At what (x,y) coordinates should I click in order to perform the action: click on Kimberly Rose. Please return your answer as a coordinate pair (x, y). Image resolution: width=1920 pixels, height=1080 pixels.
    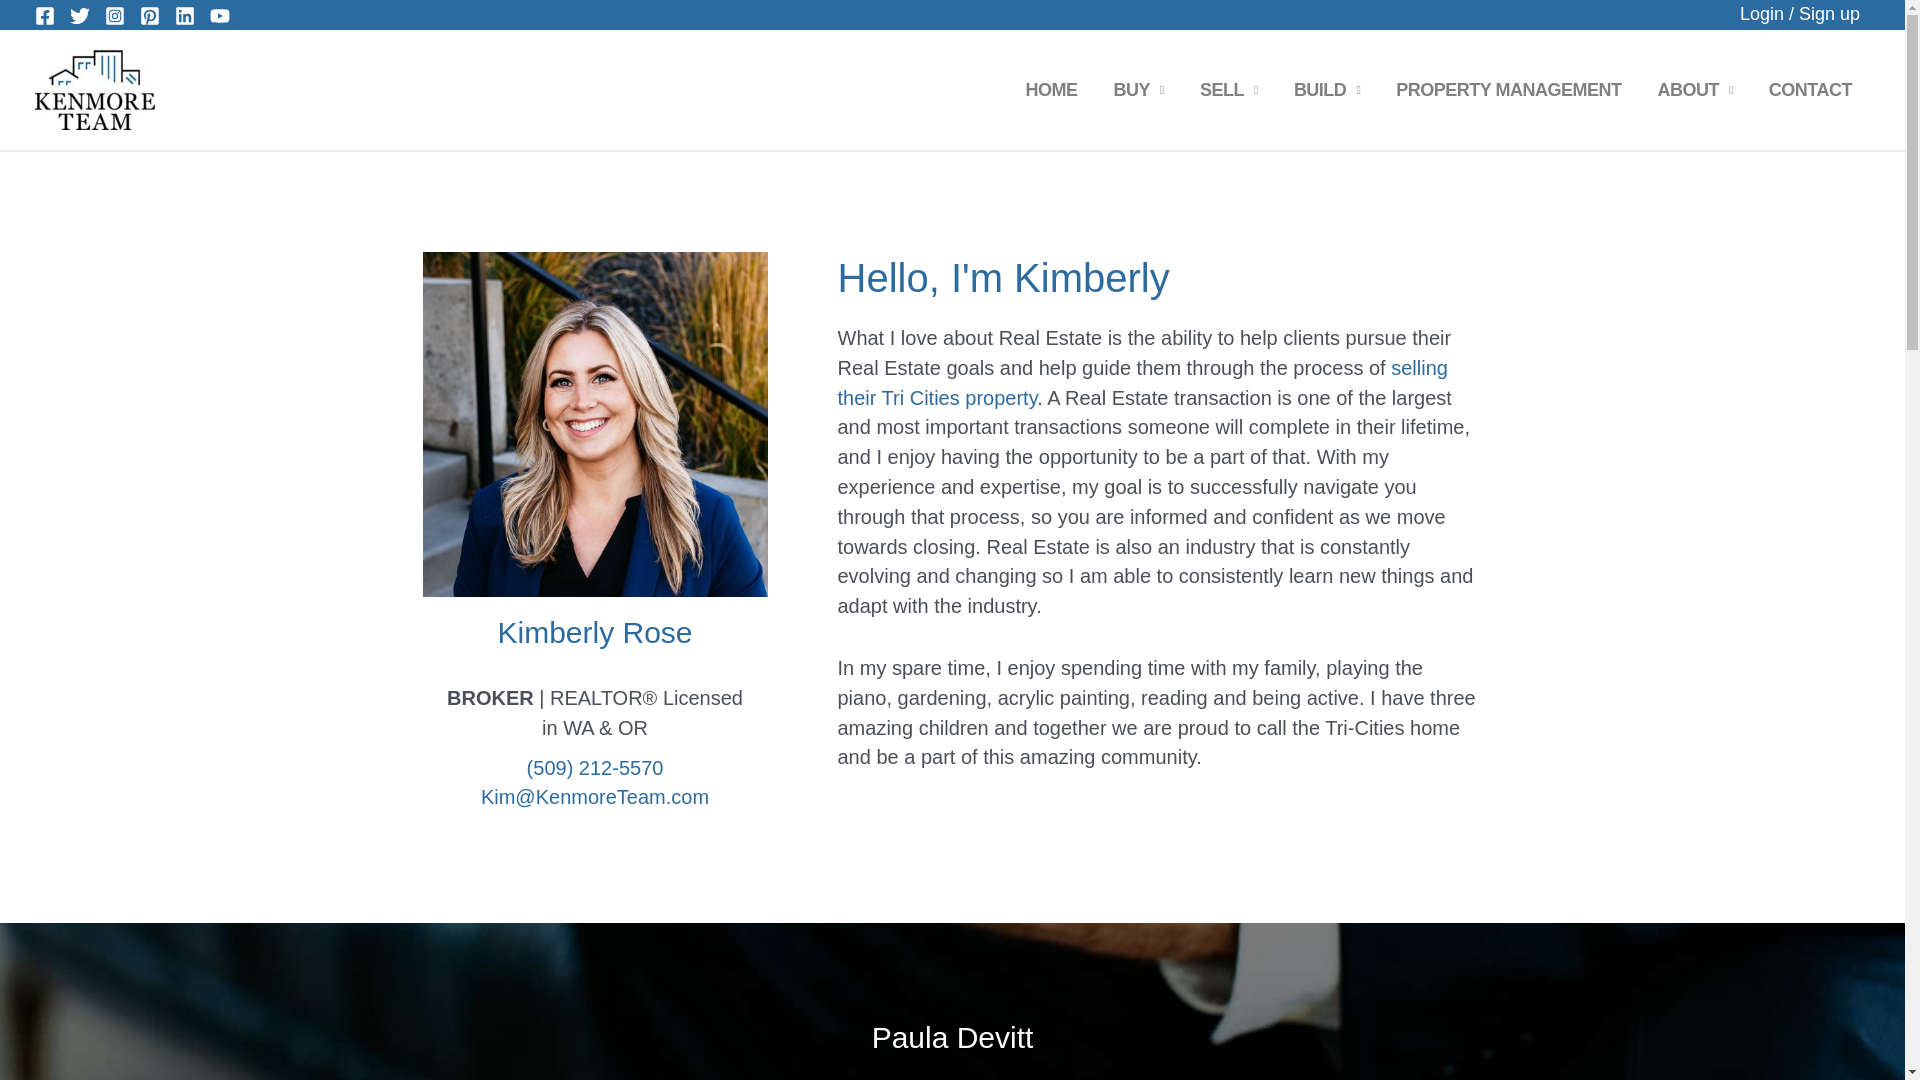
    Looking at the image, I should click on (594, 424).